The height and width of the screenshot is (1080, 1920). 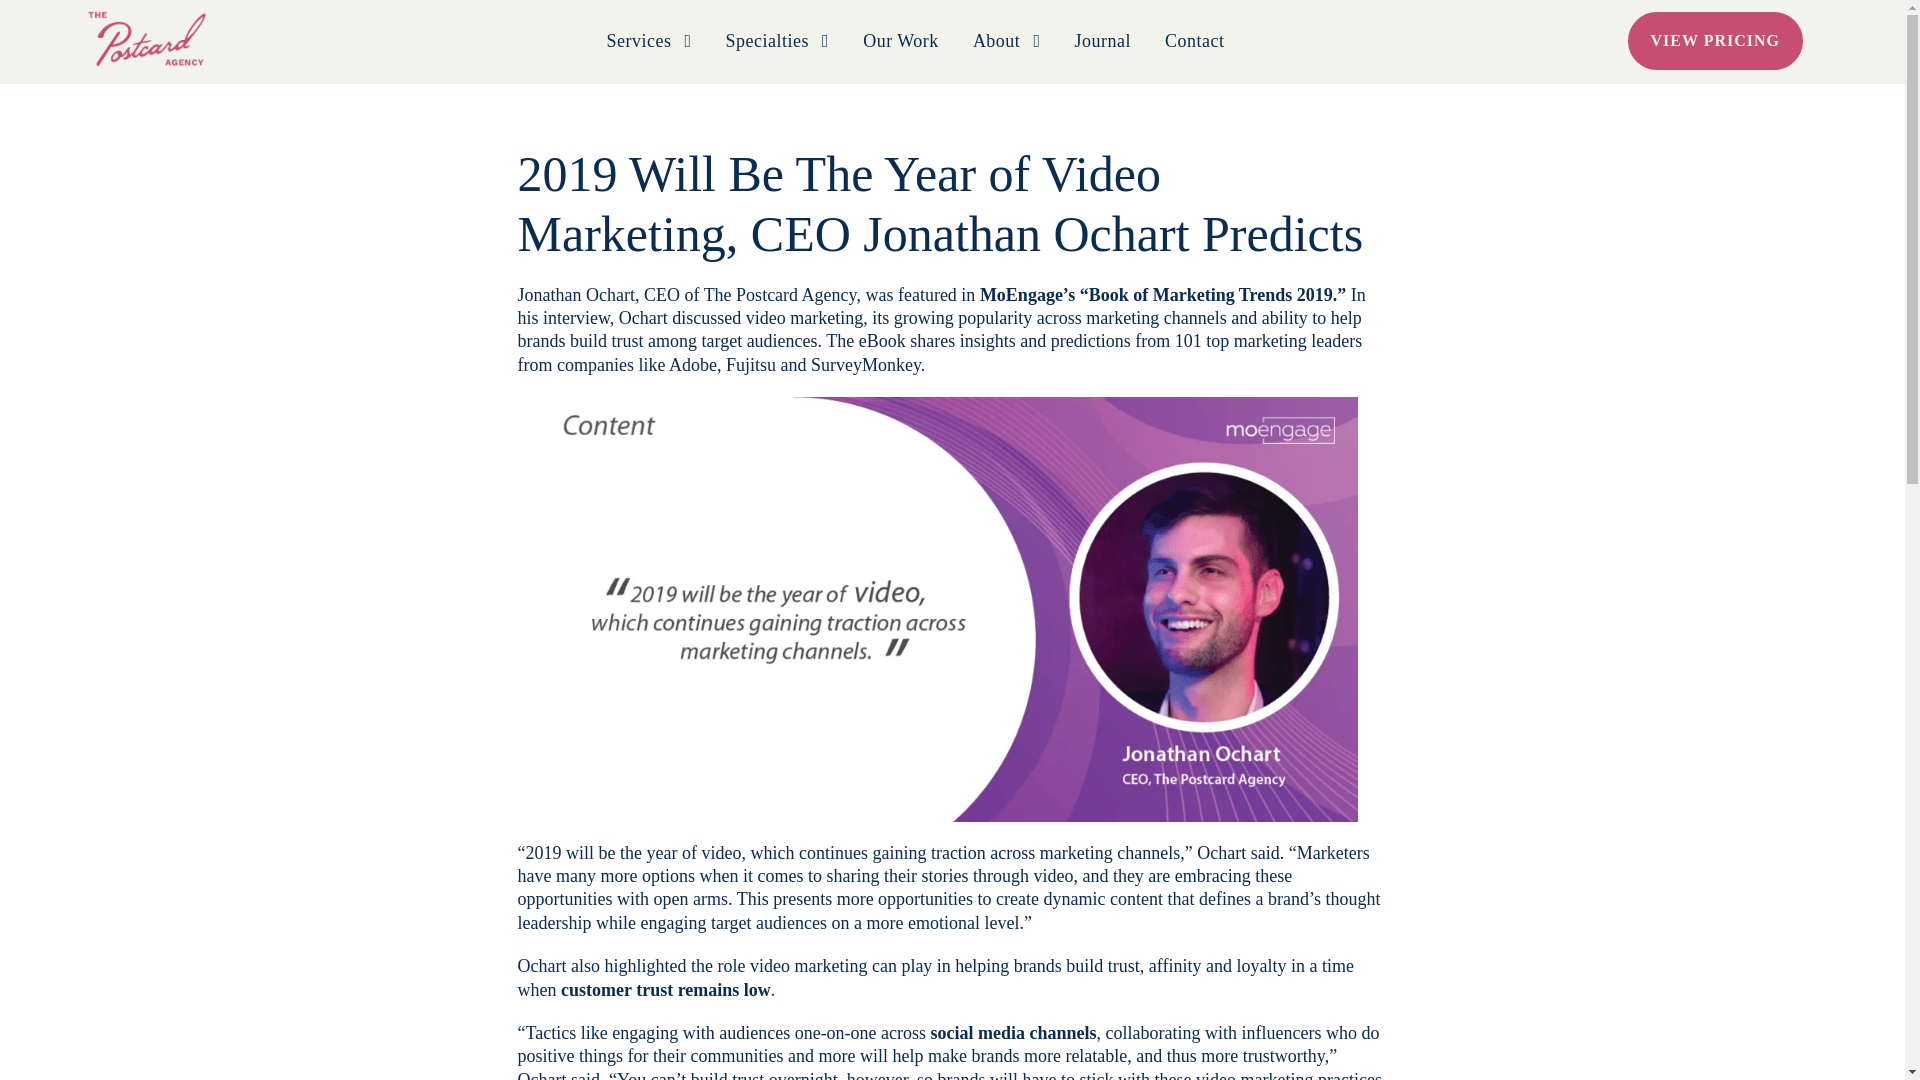 I want to click on About, so click(x=1006, y=54).